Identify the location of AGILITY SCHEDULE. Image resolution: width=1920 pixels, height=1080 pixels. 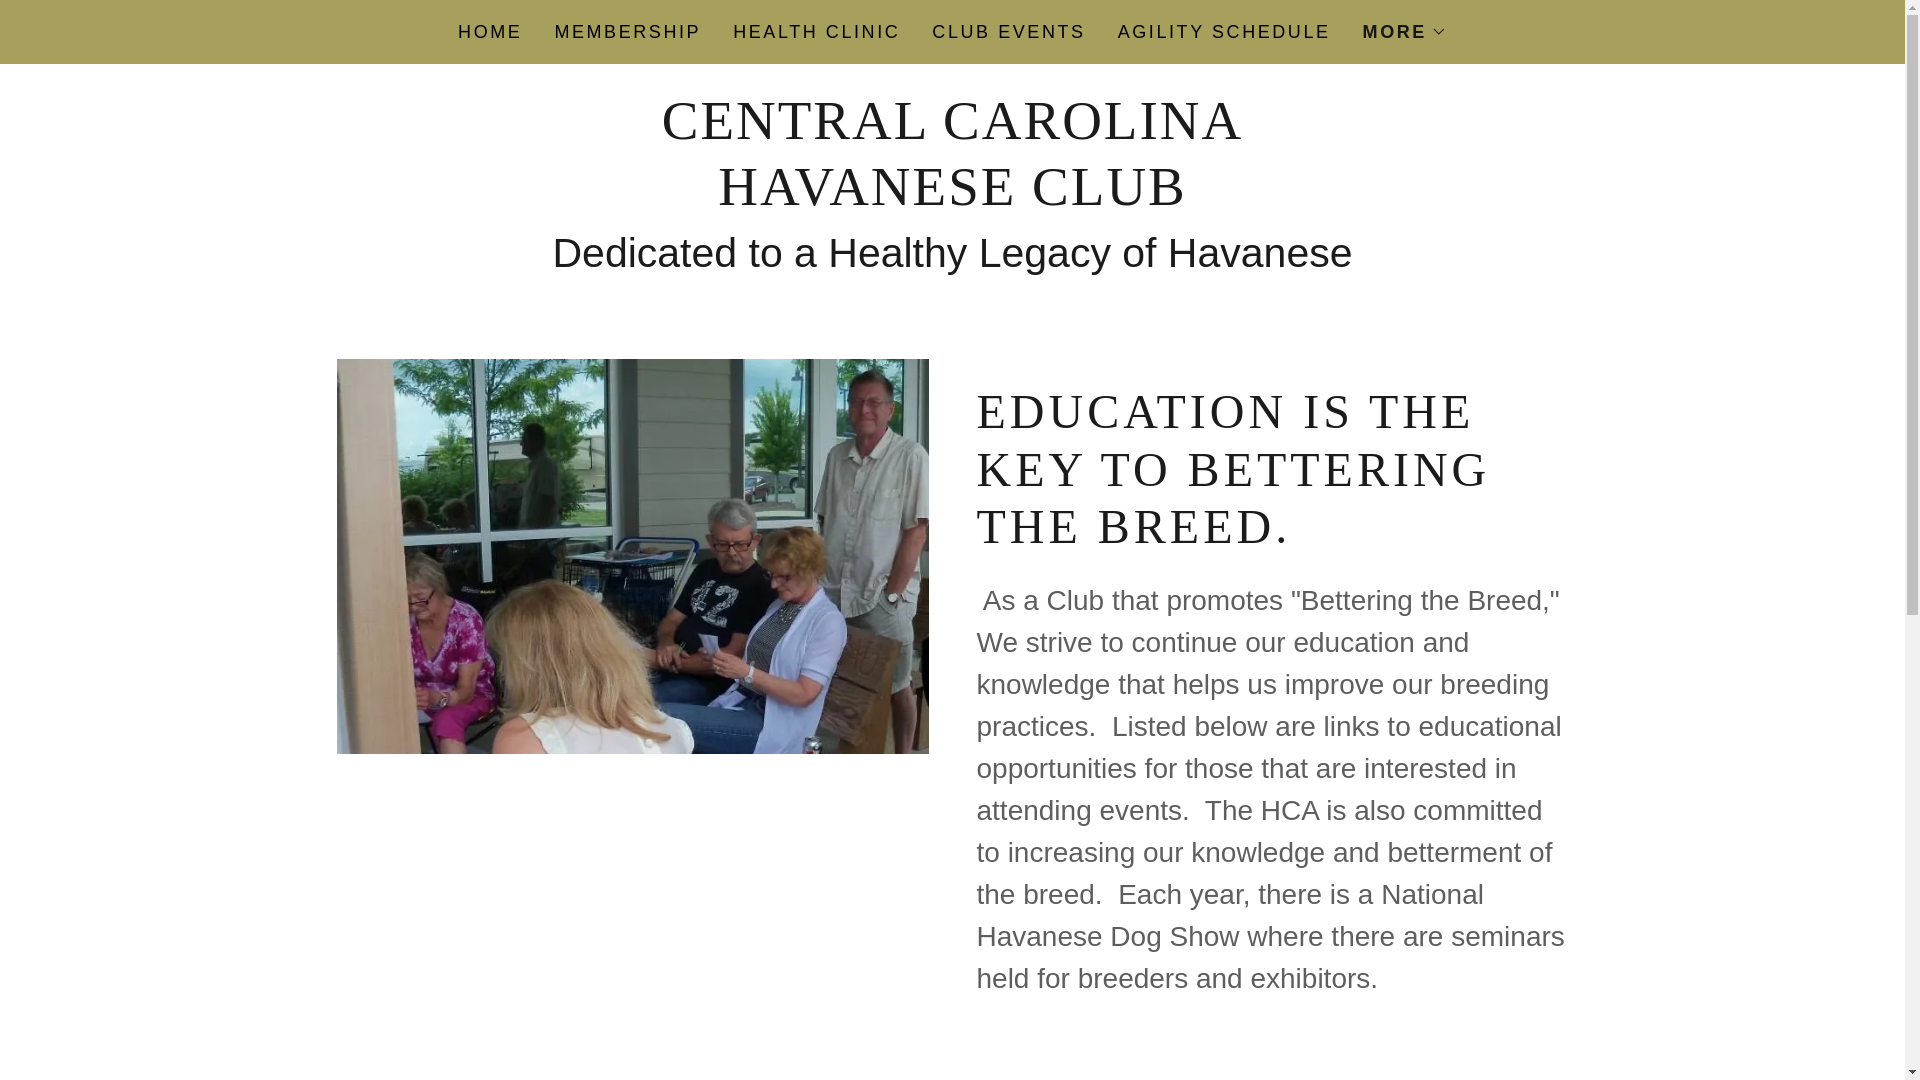
(1224, 32).